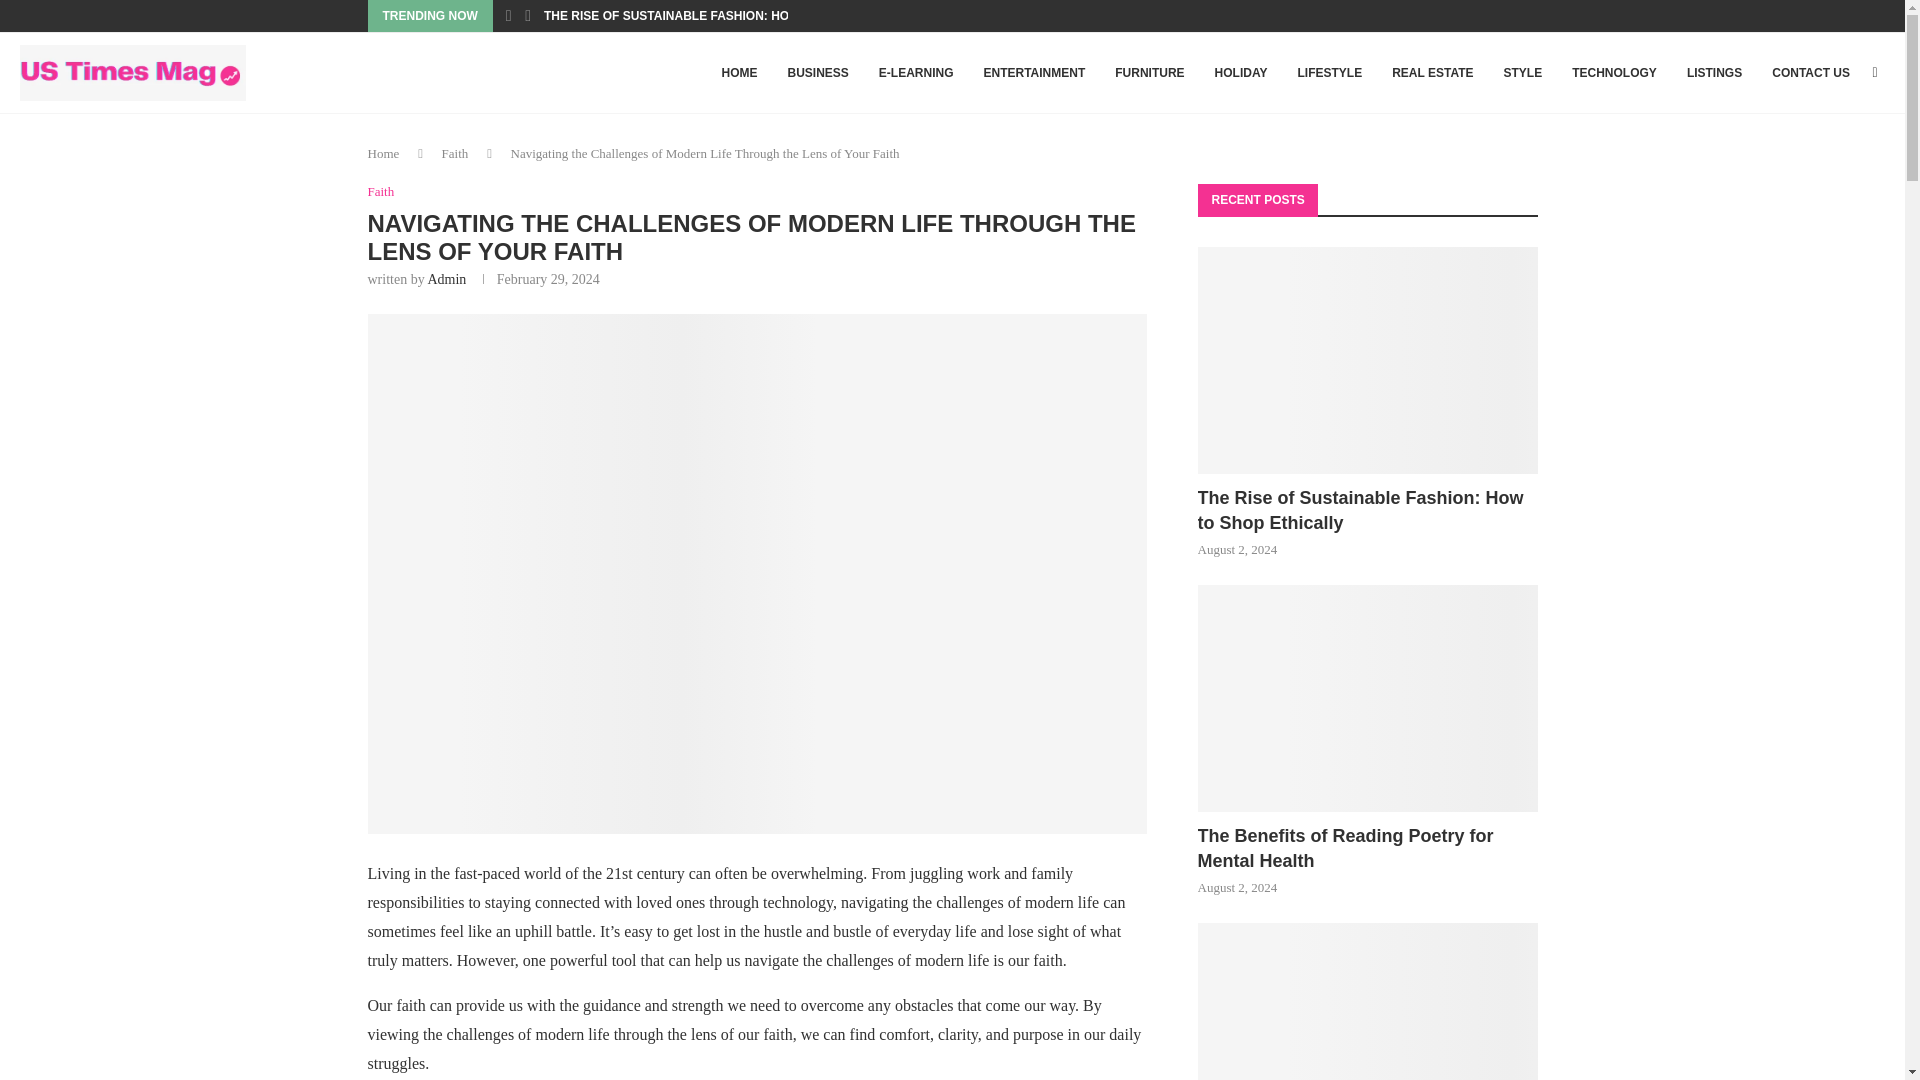  Describe the element at coordinates (1368, 360) in the screenshot. I see `The Rise of Sustainable Fashion: How to Shop Ethically` at that location.